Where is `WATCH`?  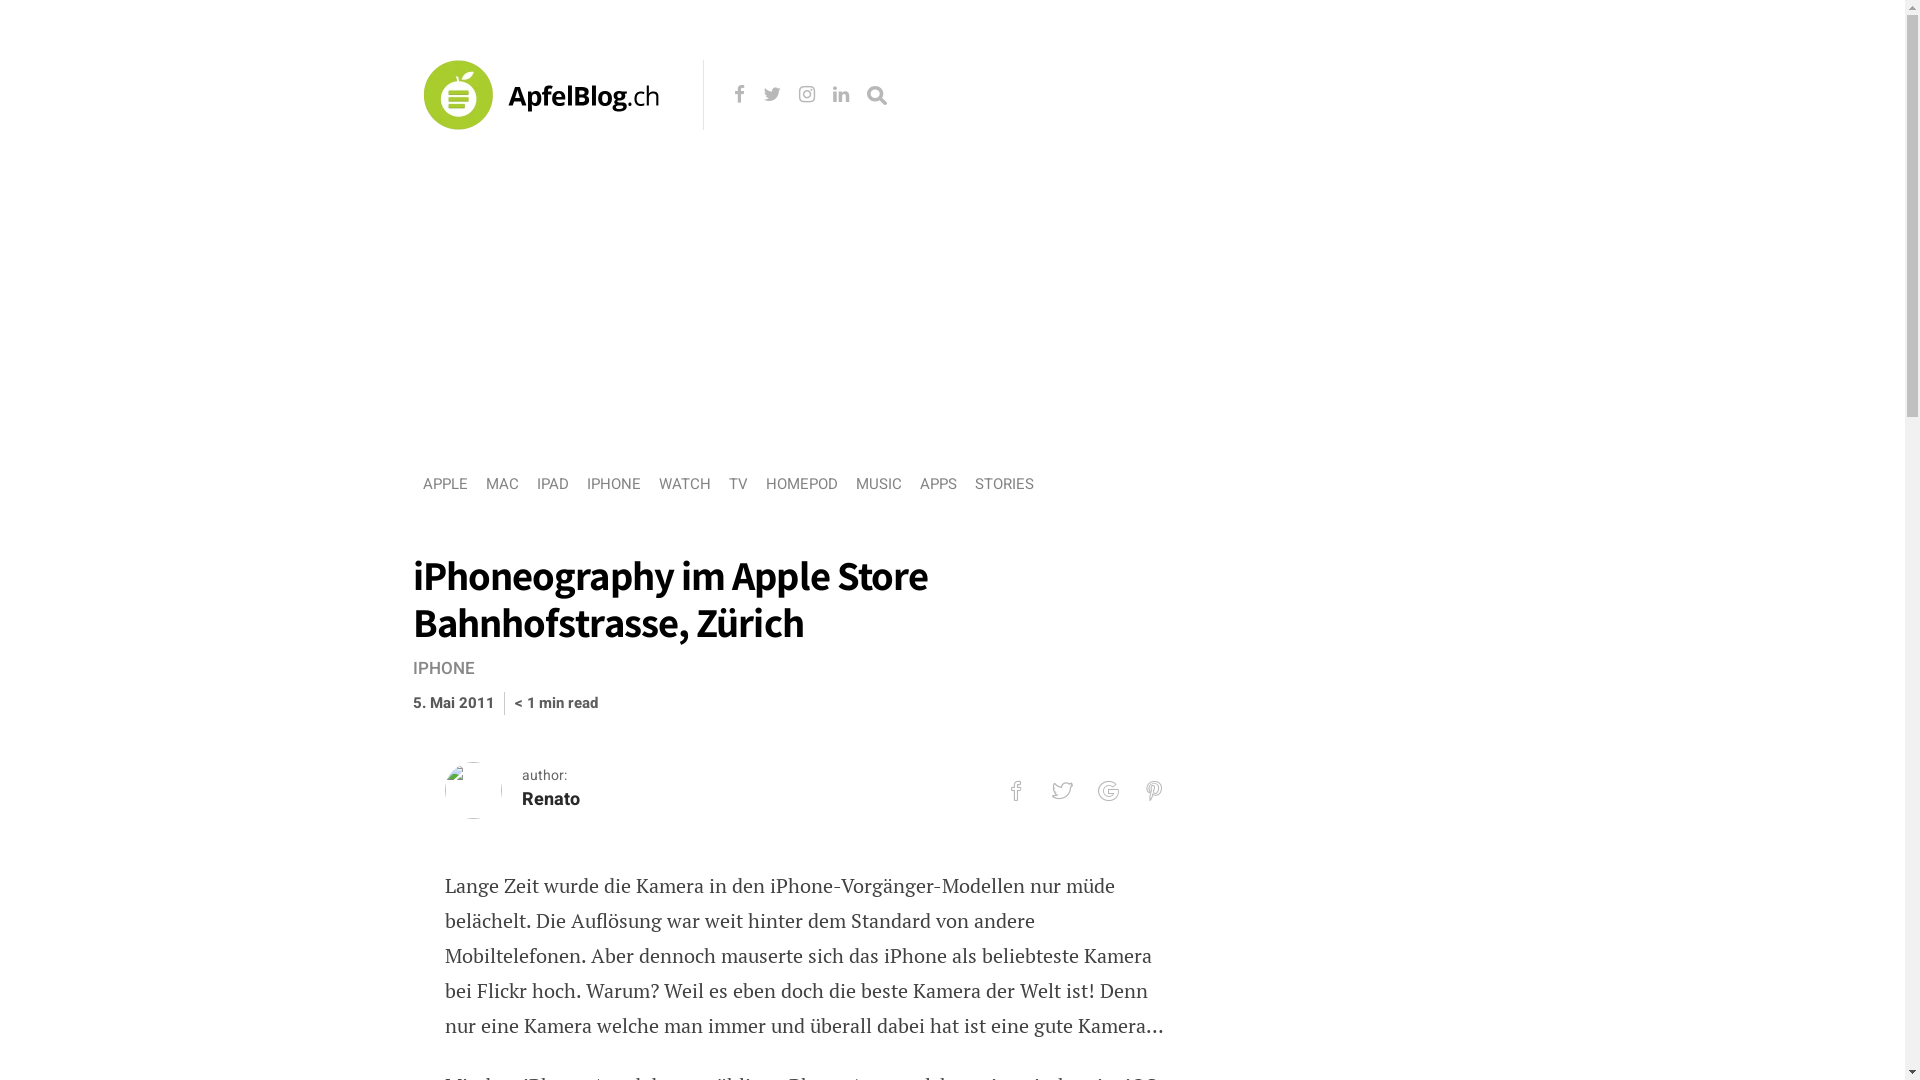 WATCH is located at coordinates (684, 484).